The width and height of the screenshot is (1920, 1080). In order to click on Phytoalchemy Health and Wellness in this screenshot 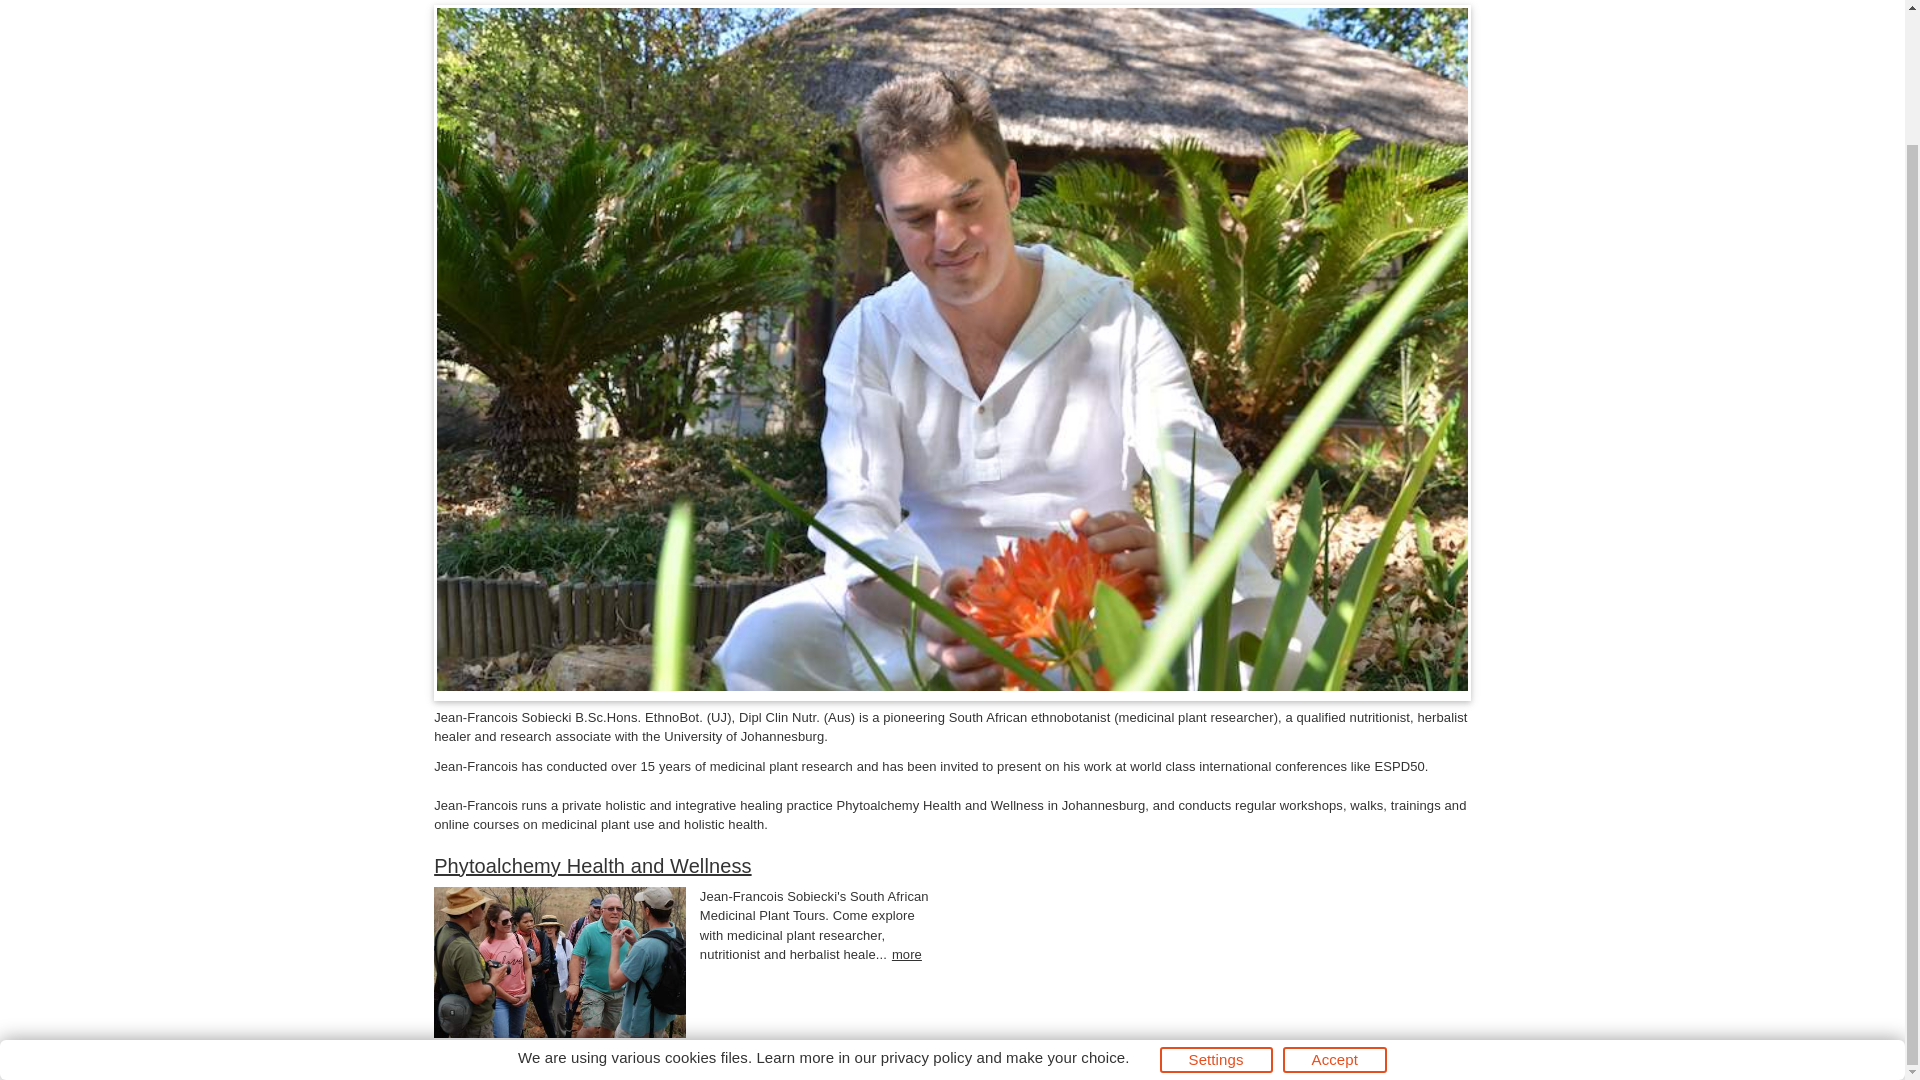, I will do `click(592, 866)`.